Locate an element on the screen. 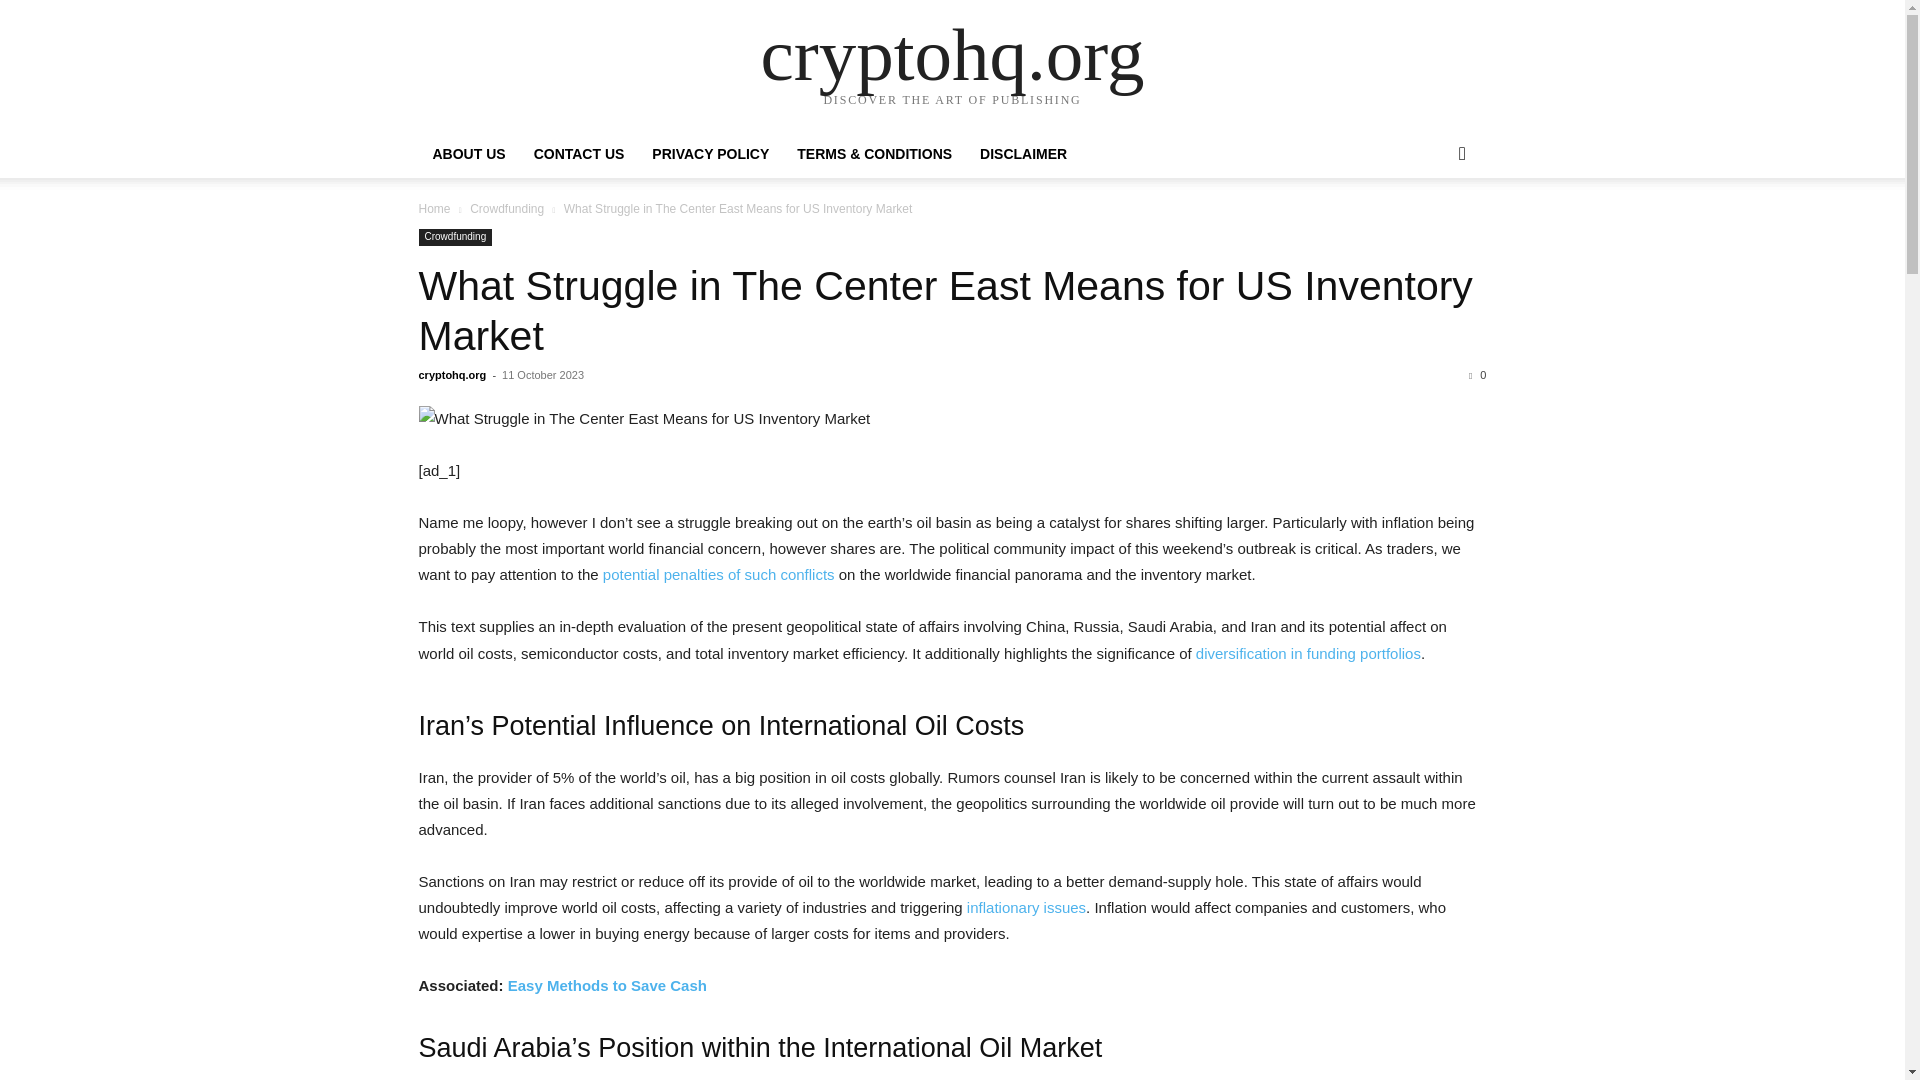  diversification in funding portfolios is located at coordinates (1308, 653).